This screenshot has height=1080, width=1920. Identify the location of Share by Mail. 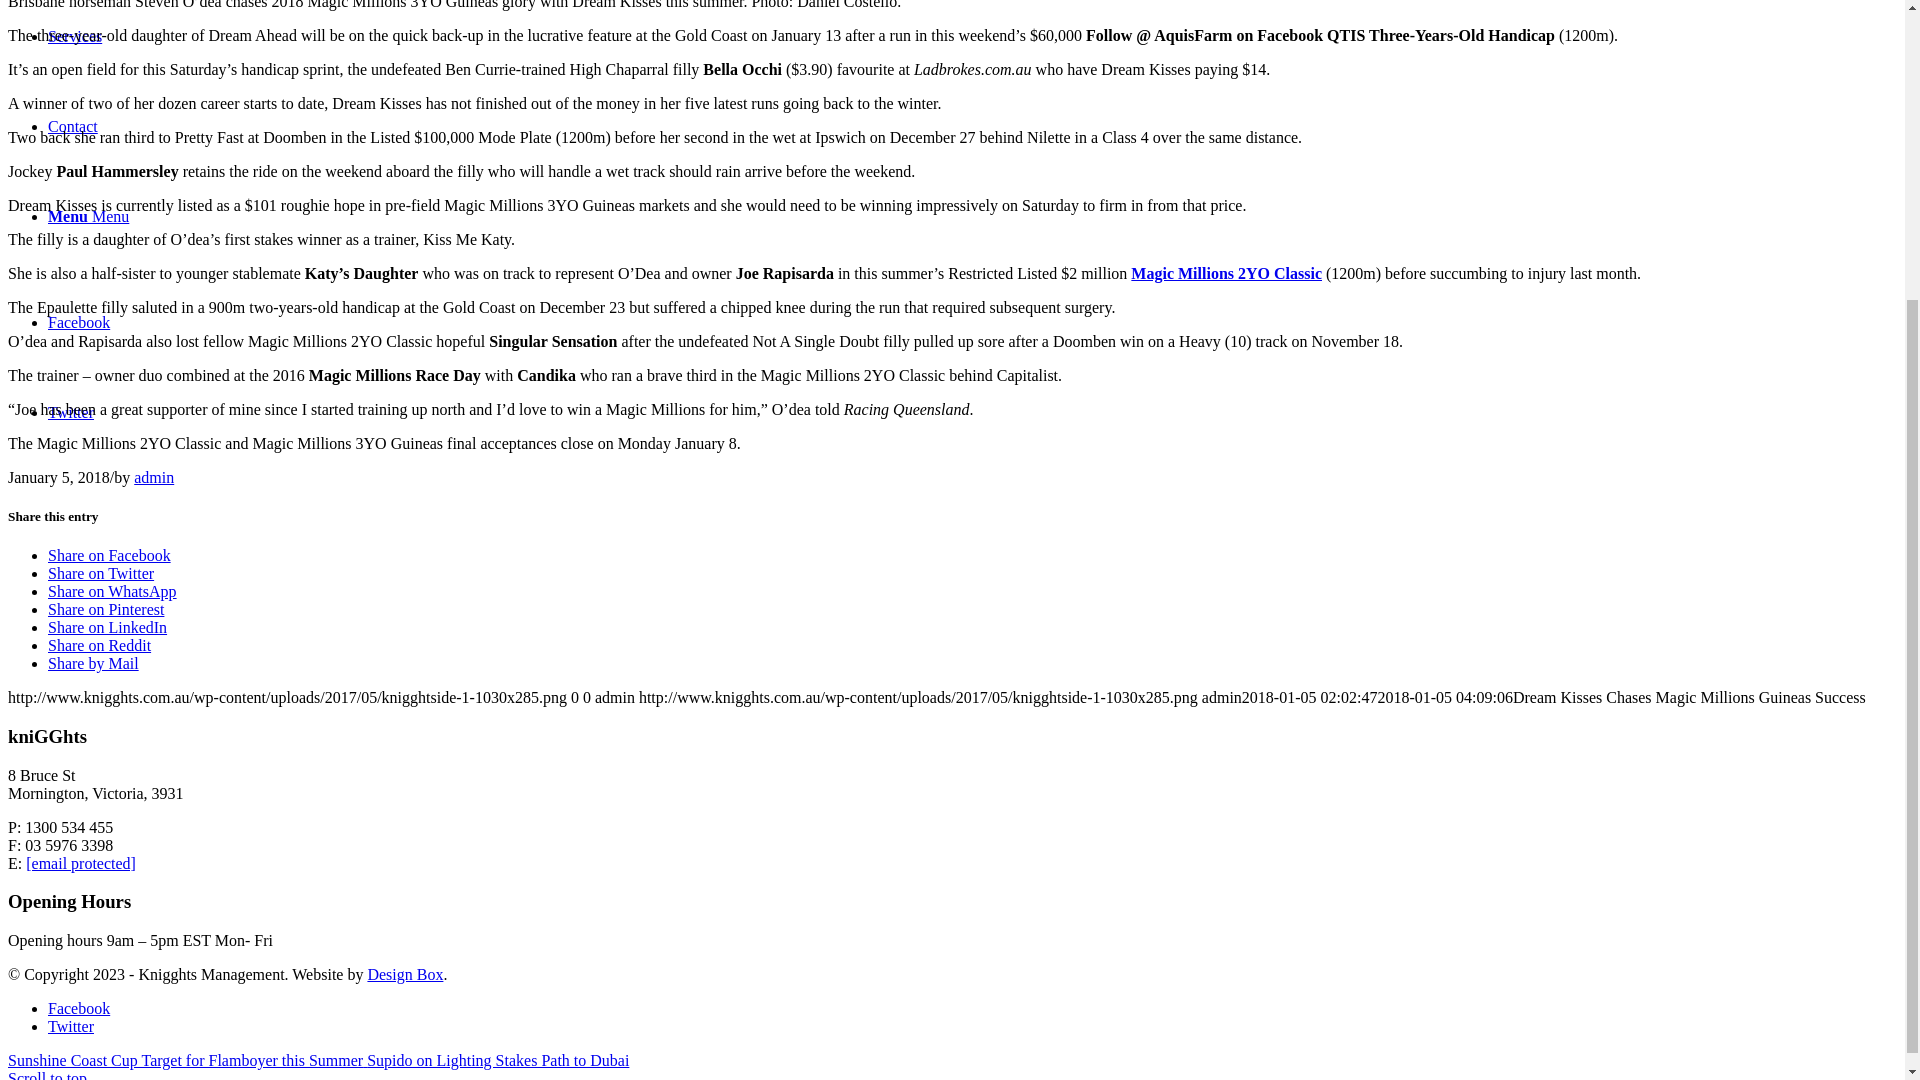
(93, 662).